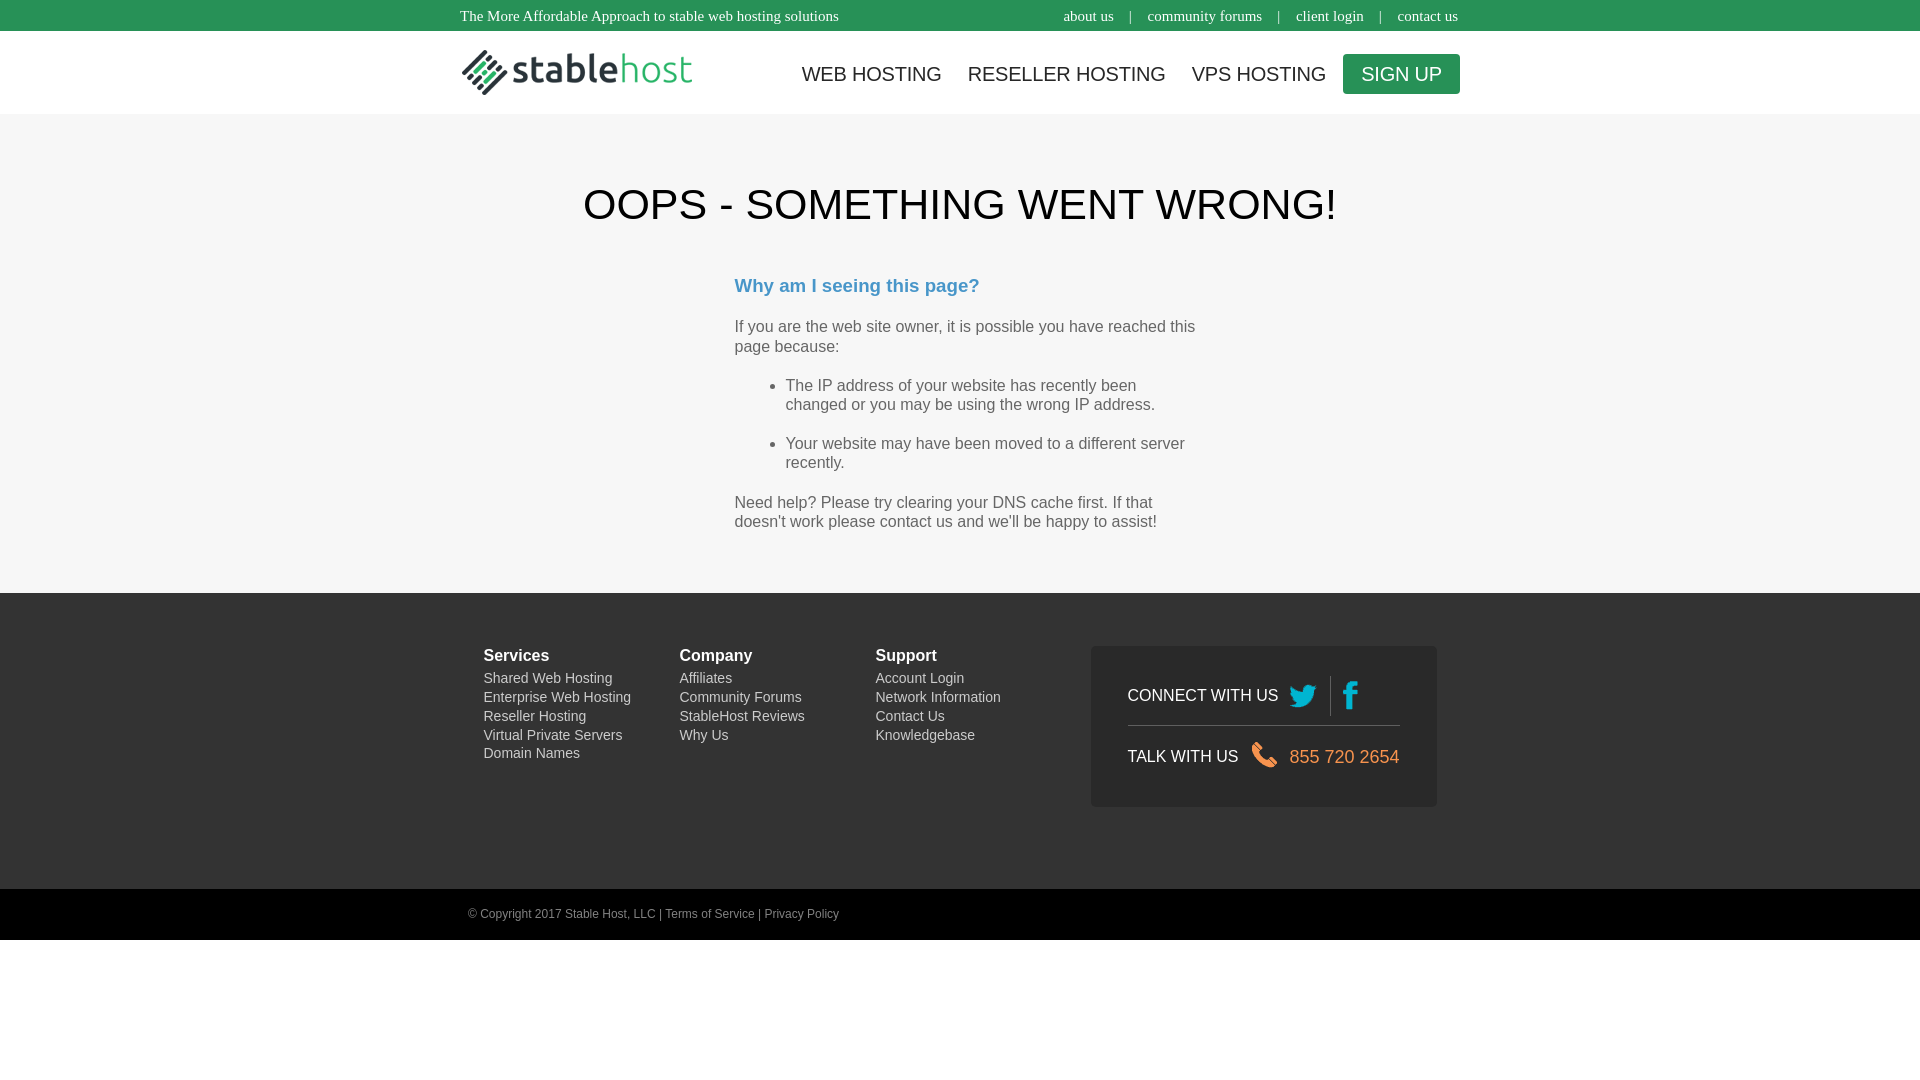 The width and height of the screenshot is (1920, 1080). What do you see at coordinates (548, 678) in the screenshot?
I see `Shared Web Hosting` at bounding box center [548, 678].